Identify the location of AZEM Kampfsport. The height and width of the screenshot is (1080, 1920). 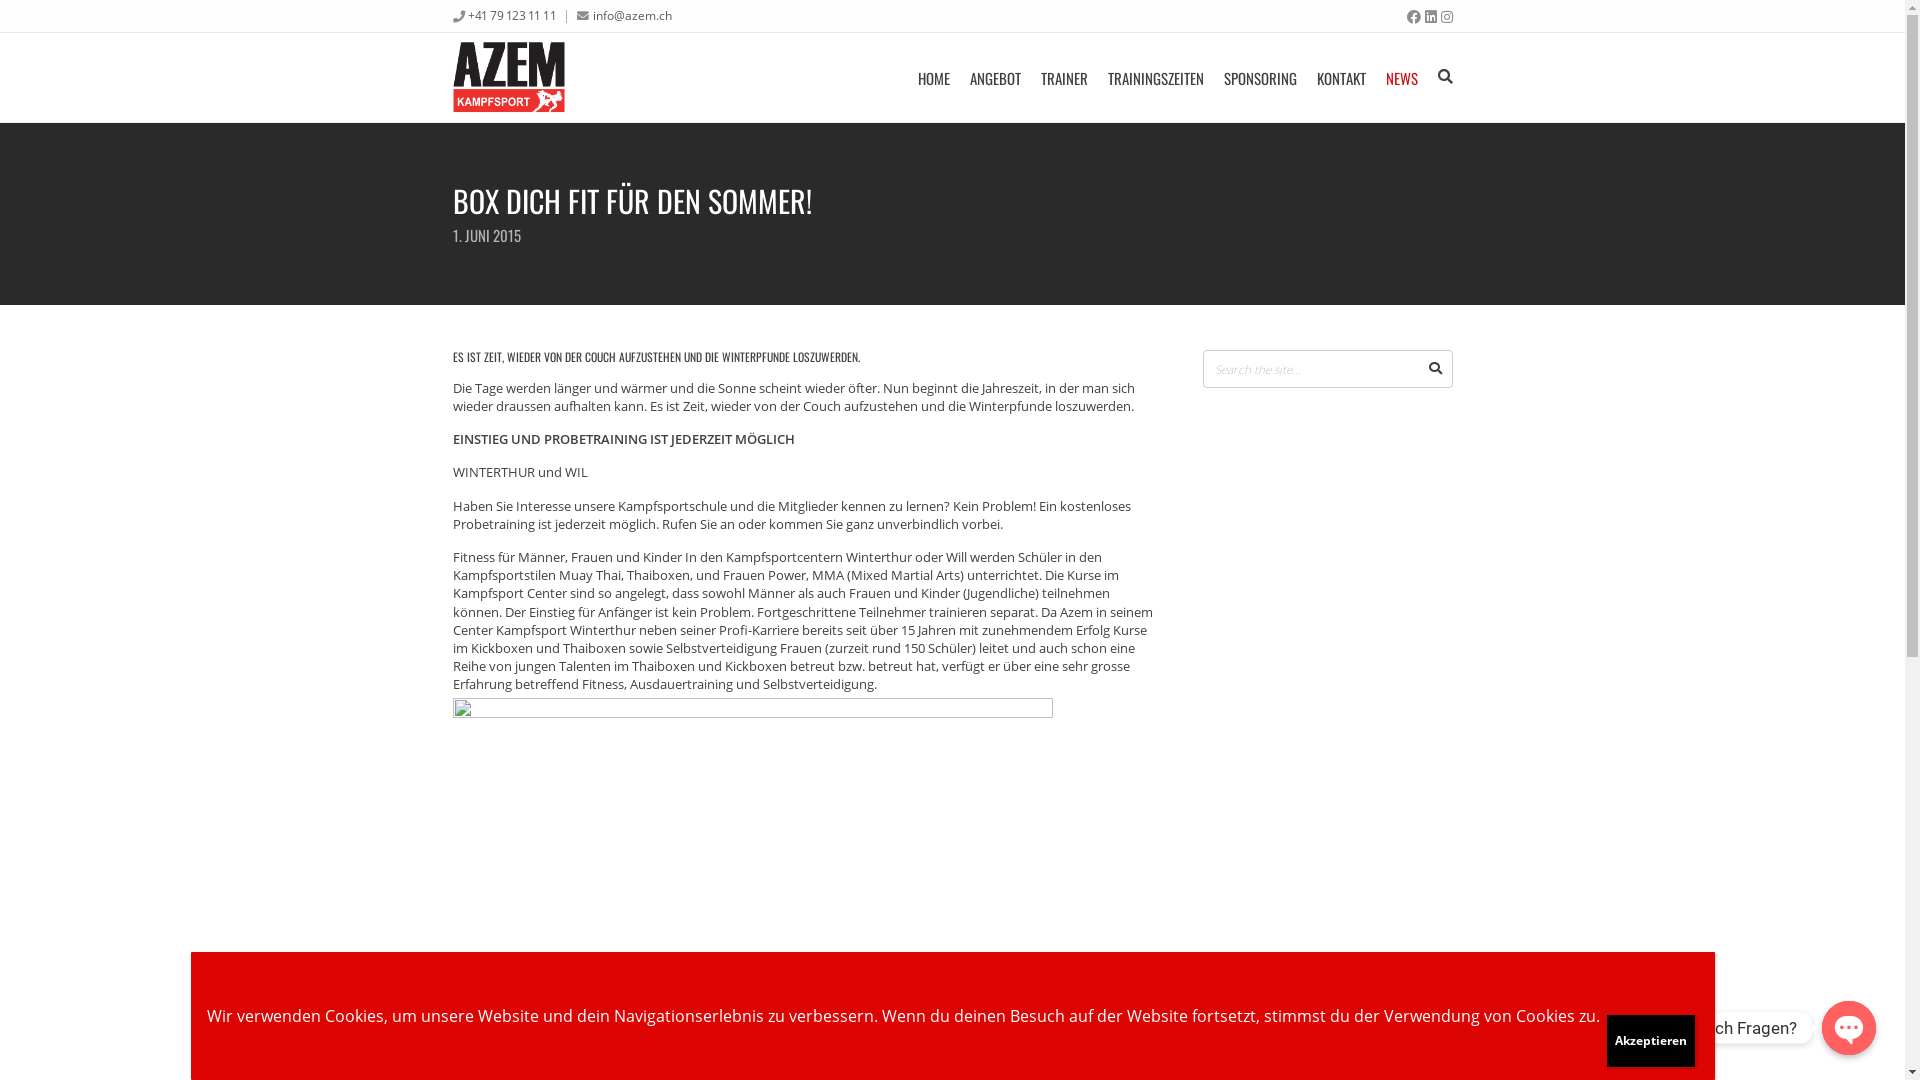
(508, 78).